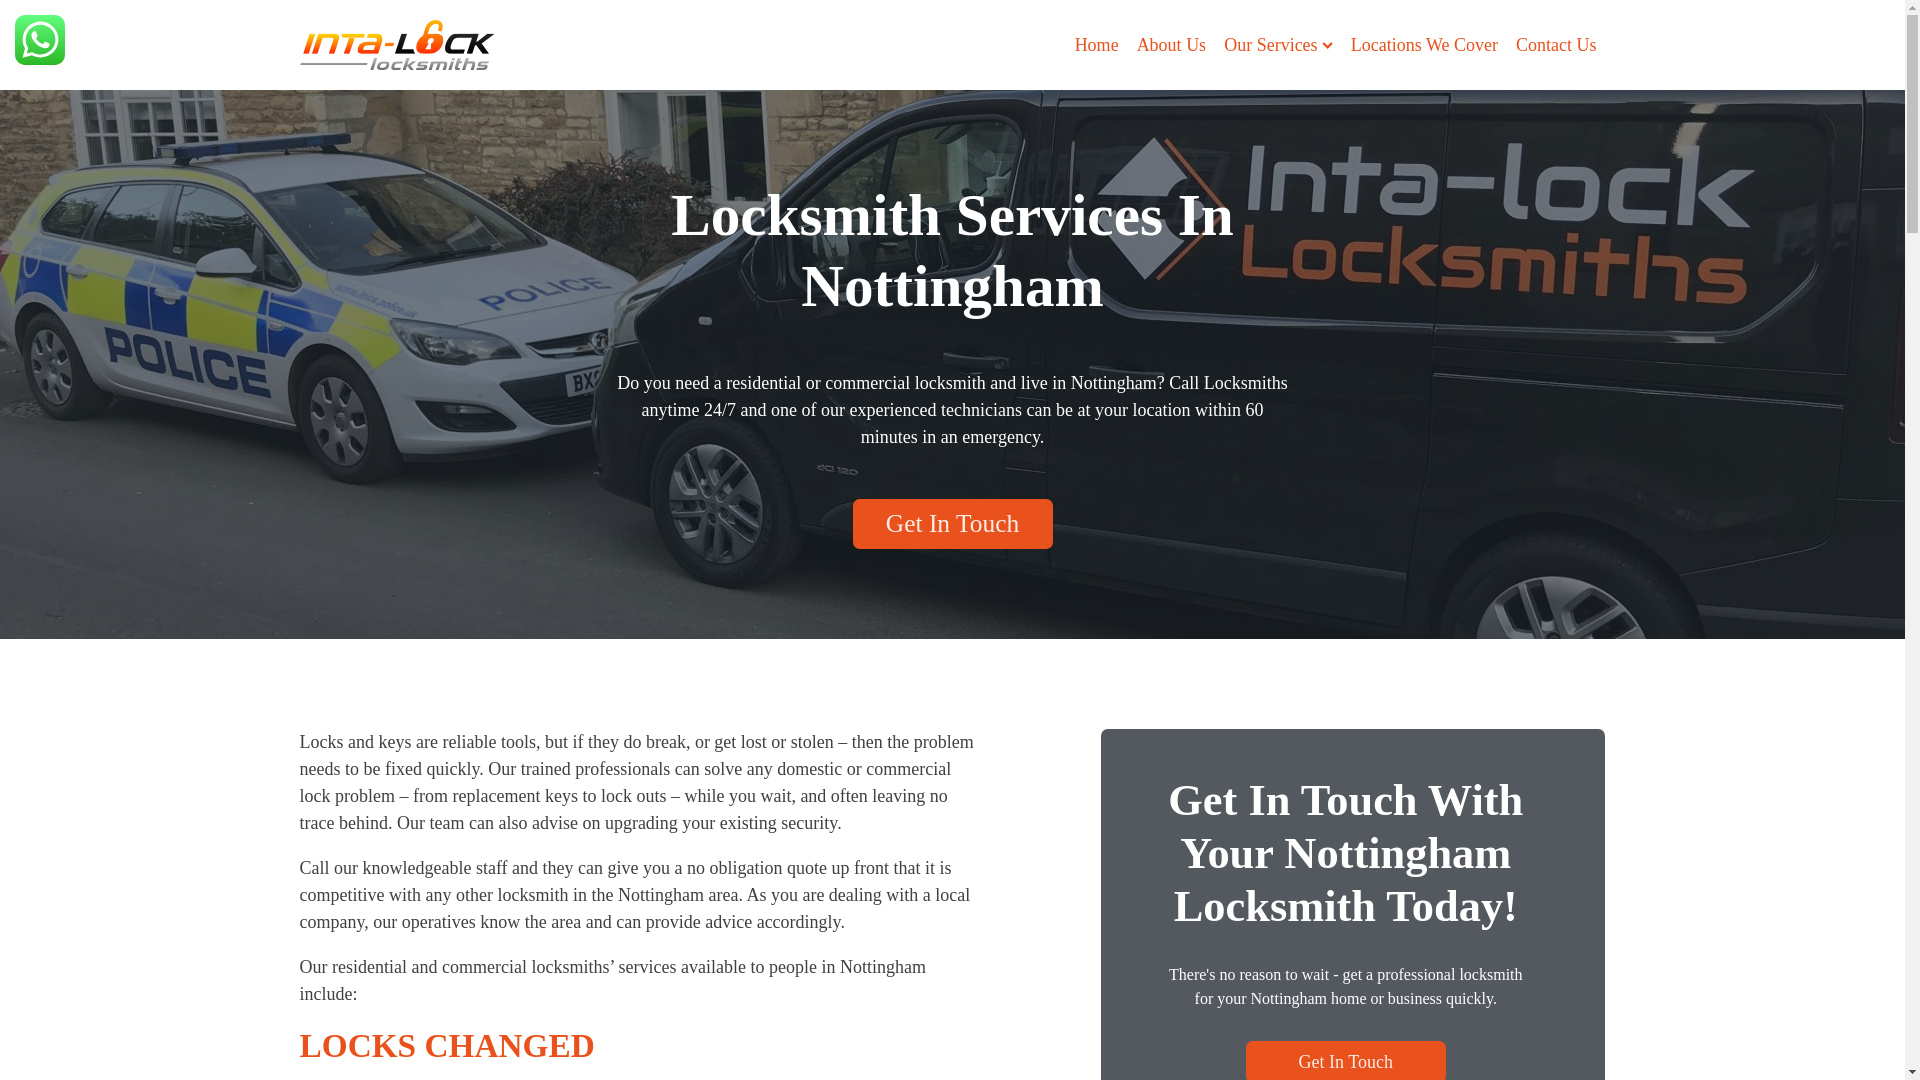  I want to click on Locations We Cover, so click(1424, 46).